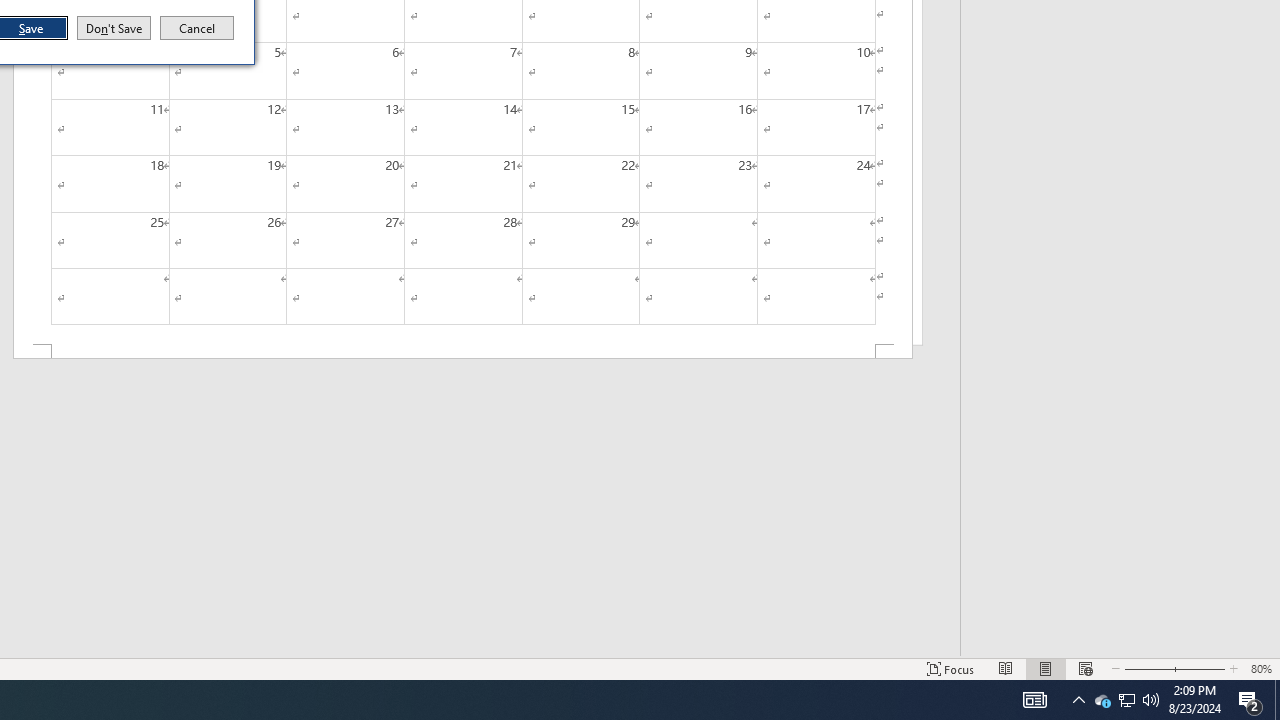 This screenshot has height=720, width=1280. I want to click on Cancel, so click(197, 28).